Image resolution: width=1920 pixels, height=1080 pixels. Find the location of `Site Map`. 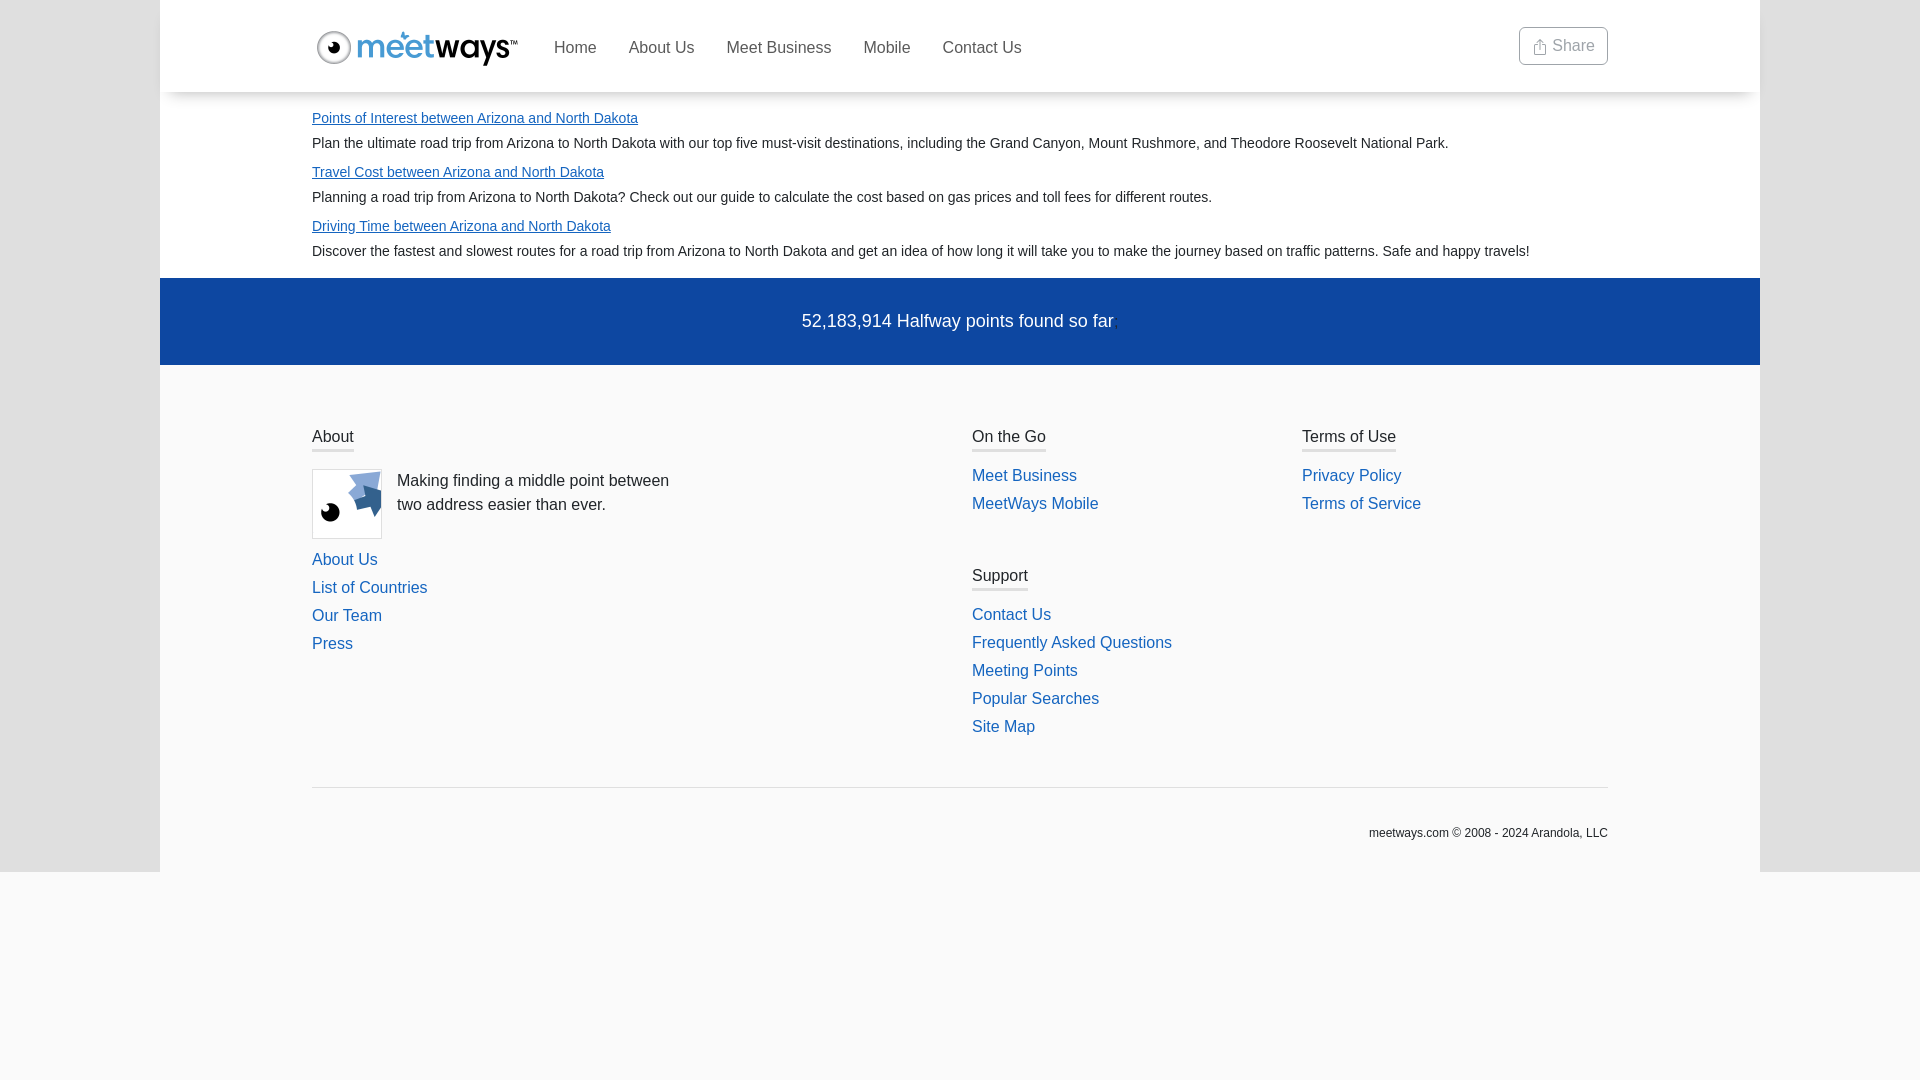

Site Map is located at coordinates (1002, 726).